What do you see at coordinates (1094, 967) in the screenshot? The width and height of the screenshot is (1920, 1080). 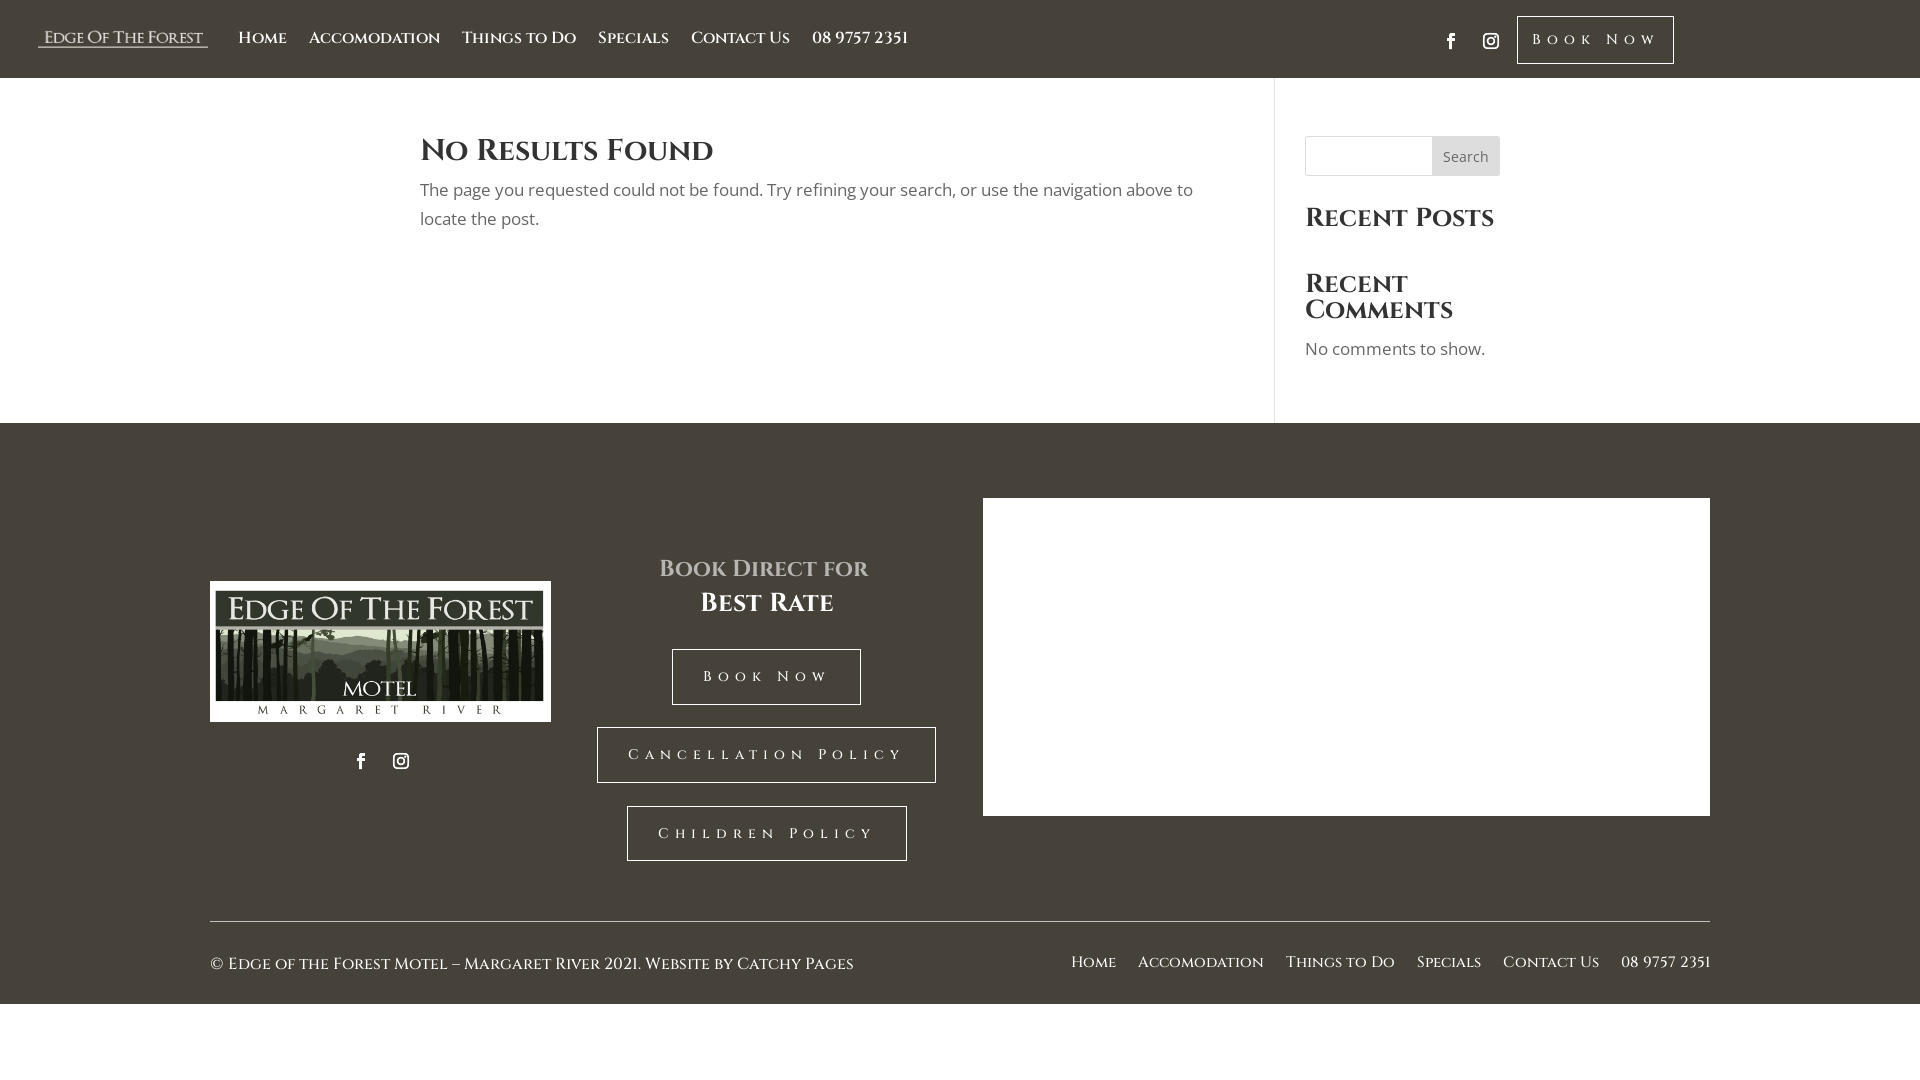 I see `Home` at bounding box center [1094, 967].